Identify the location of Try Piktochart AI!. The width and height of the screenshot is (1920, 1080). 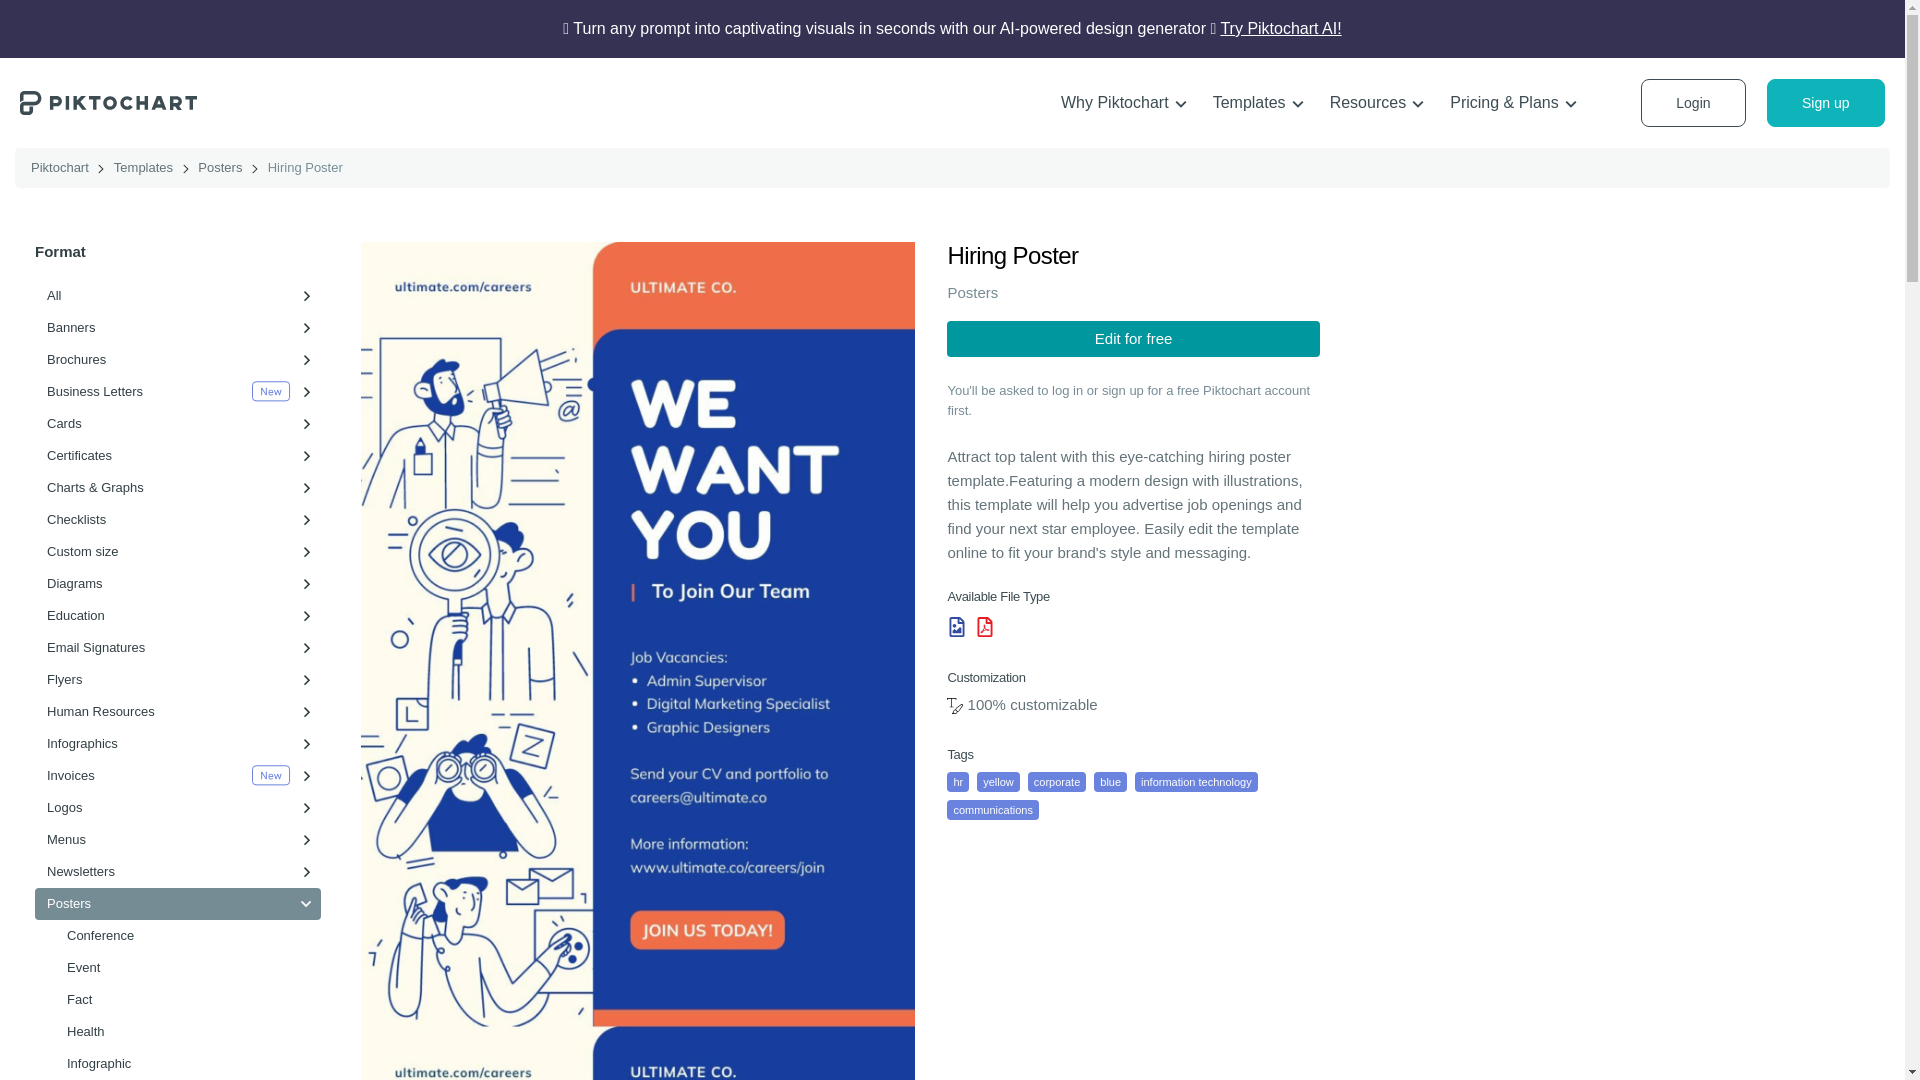
(1280, 28).